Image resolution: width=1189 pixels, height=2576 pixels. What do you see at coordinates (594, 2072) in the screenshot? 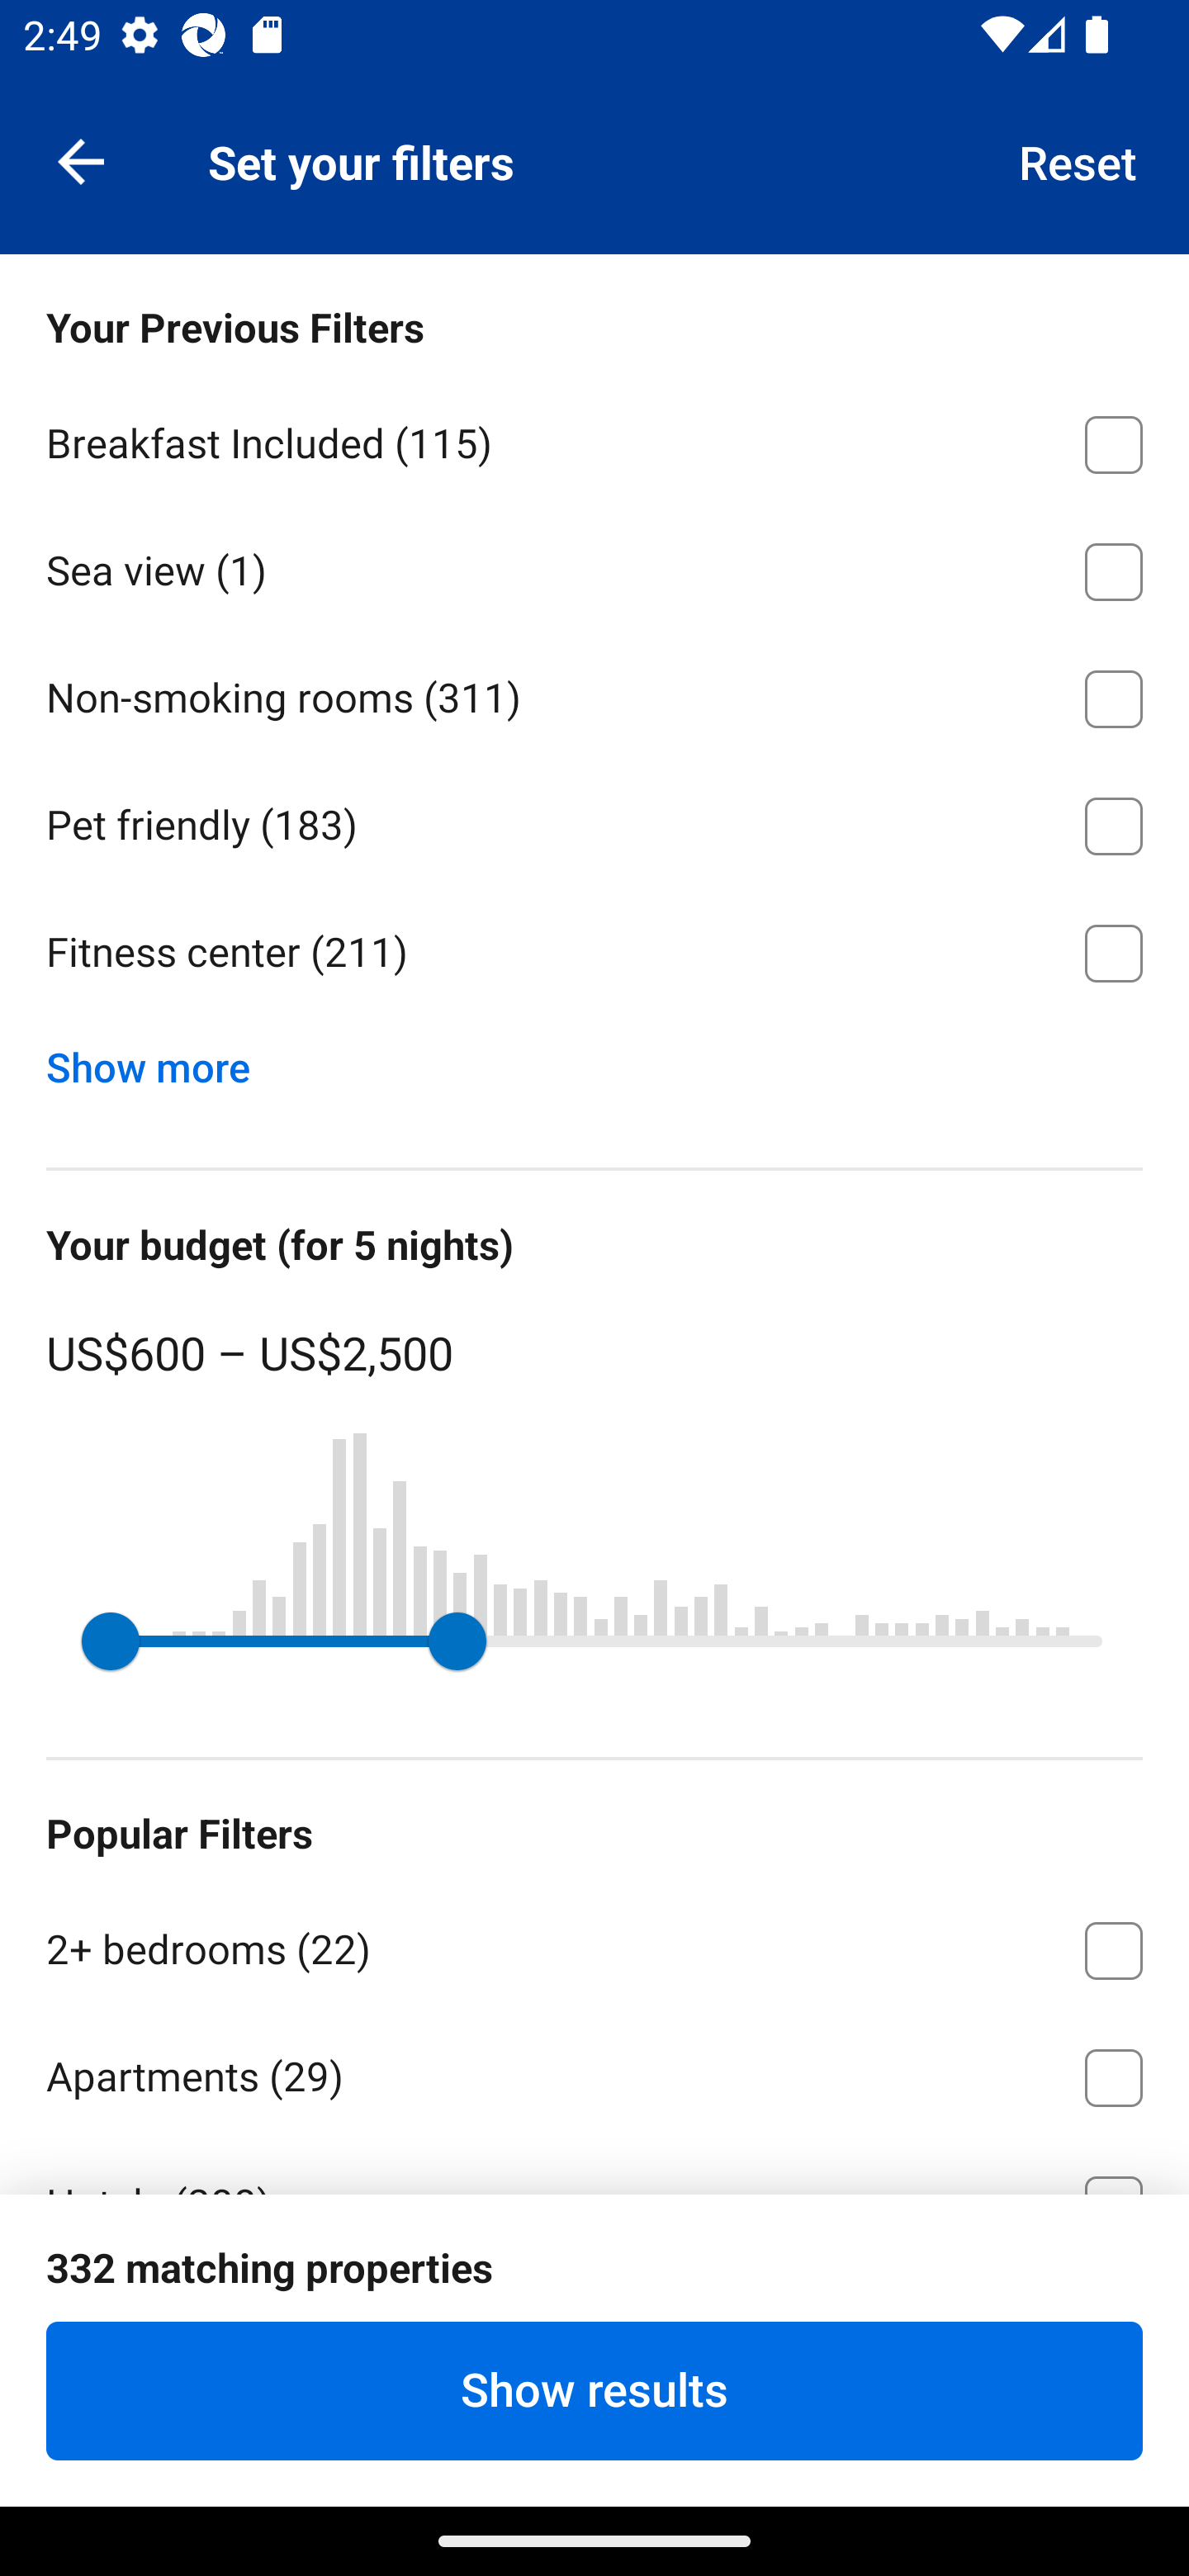
I see `Apartments ⁦(29)` at bounding box center [594, 2072].